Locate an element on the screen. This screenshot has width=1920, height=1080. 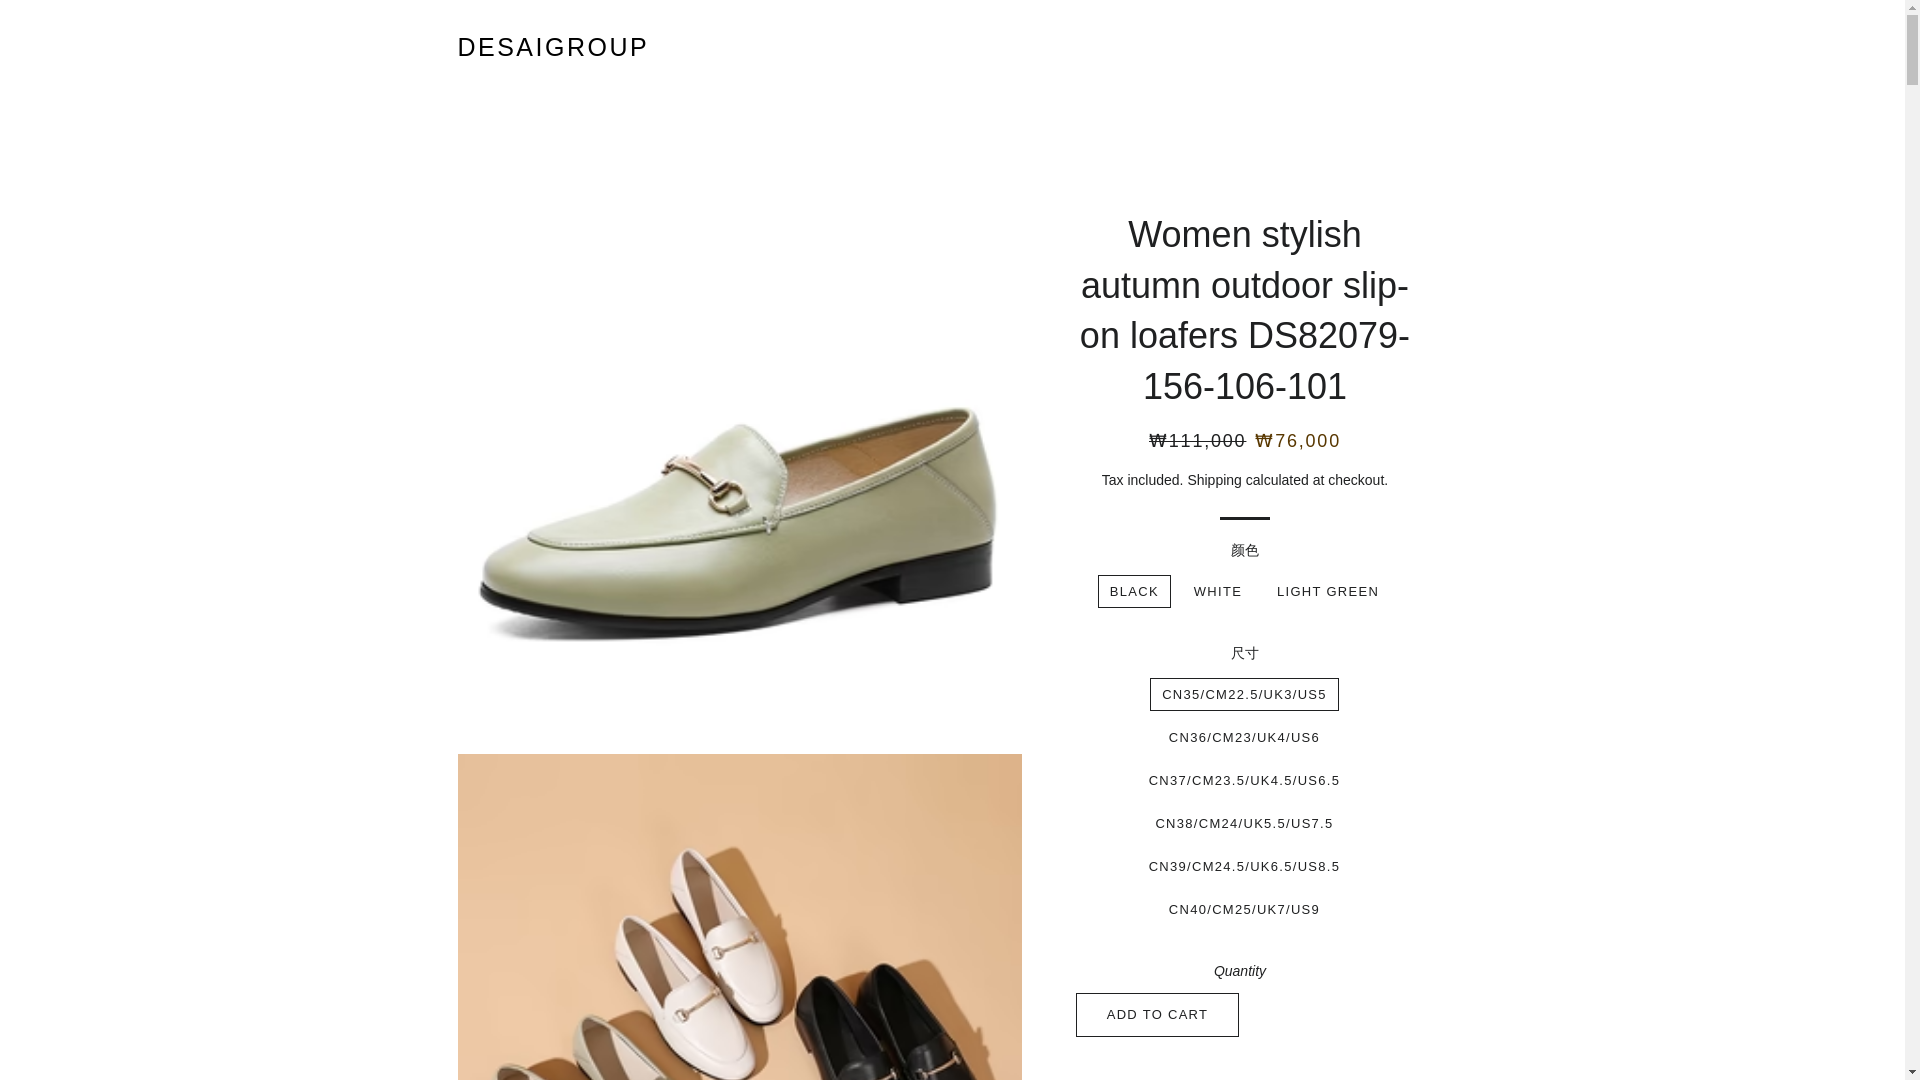
ADD TO CART is located at coordinates (1158, 1014).